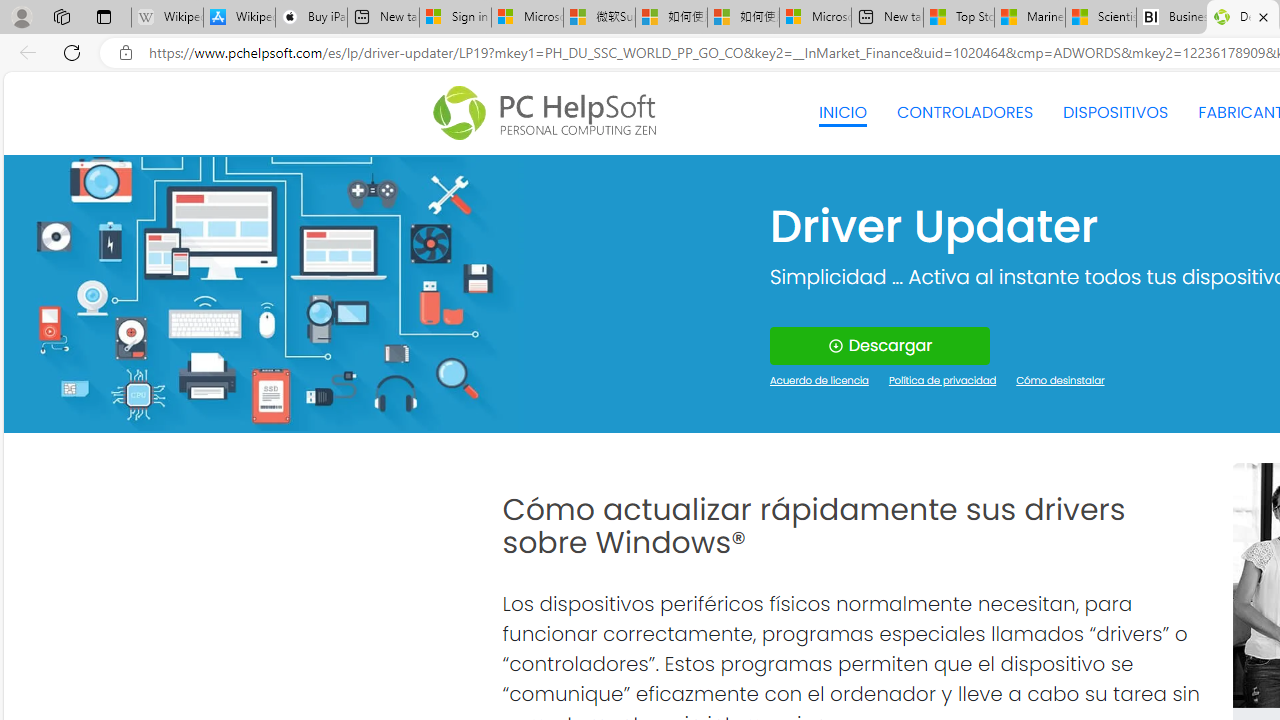  What do you see at coordinates (834, 346) in the screenshot?
I see `Download Icon` at bounding box center [834, 346].